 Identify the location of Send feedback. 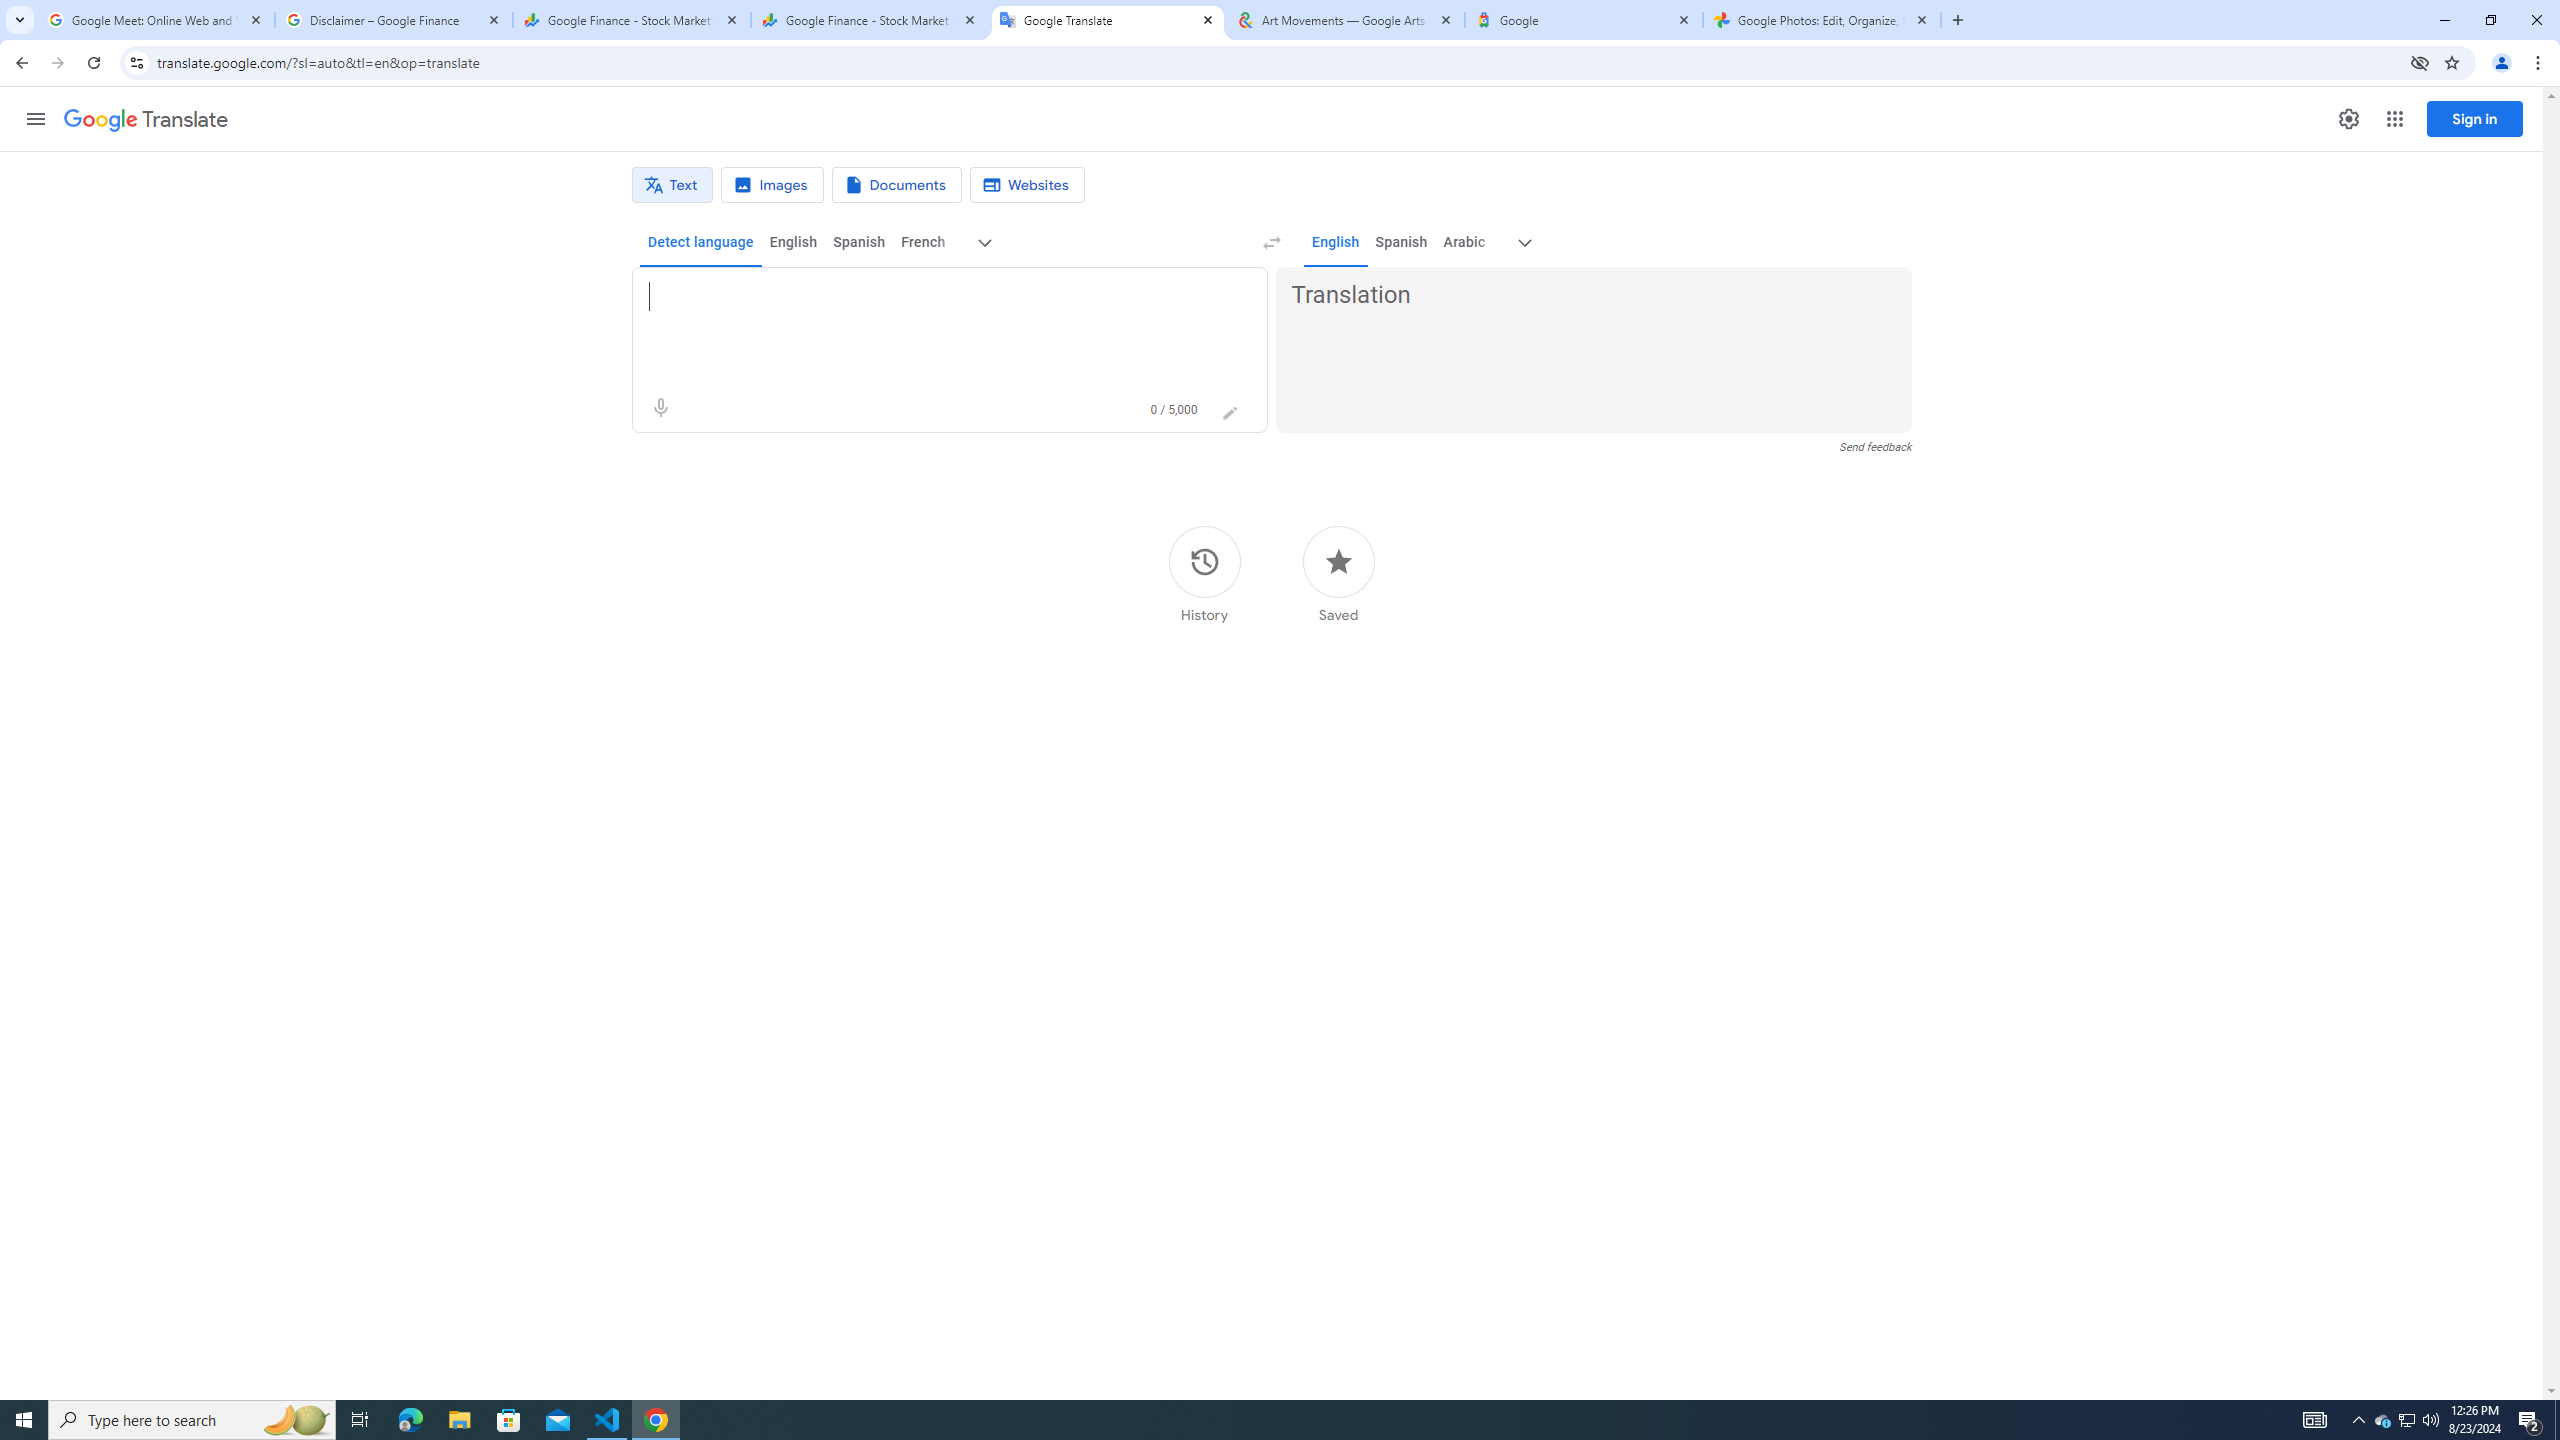
(1875, 446).